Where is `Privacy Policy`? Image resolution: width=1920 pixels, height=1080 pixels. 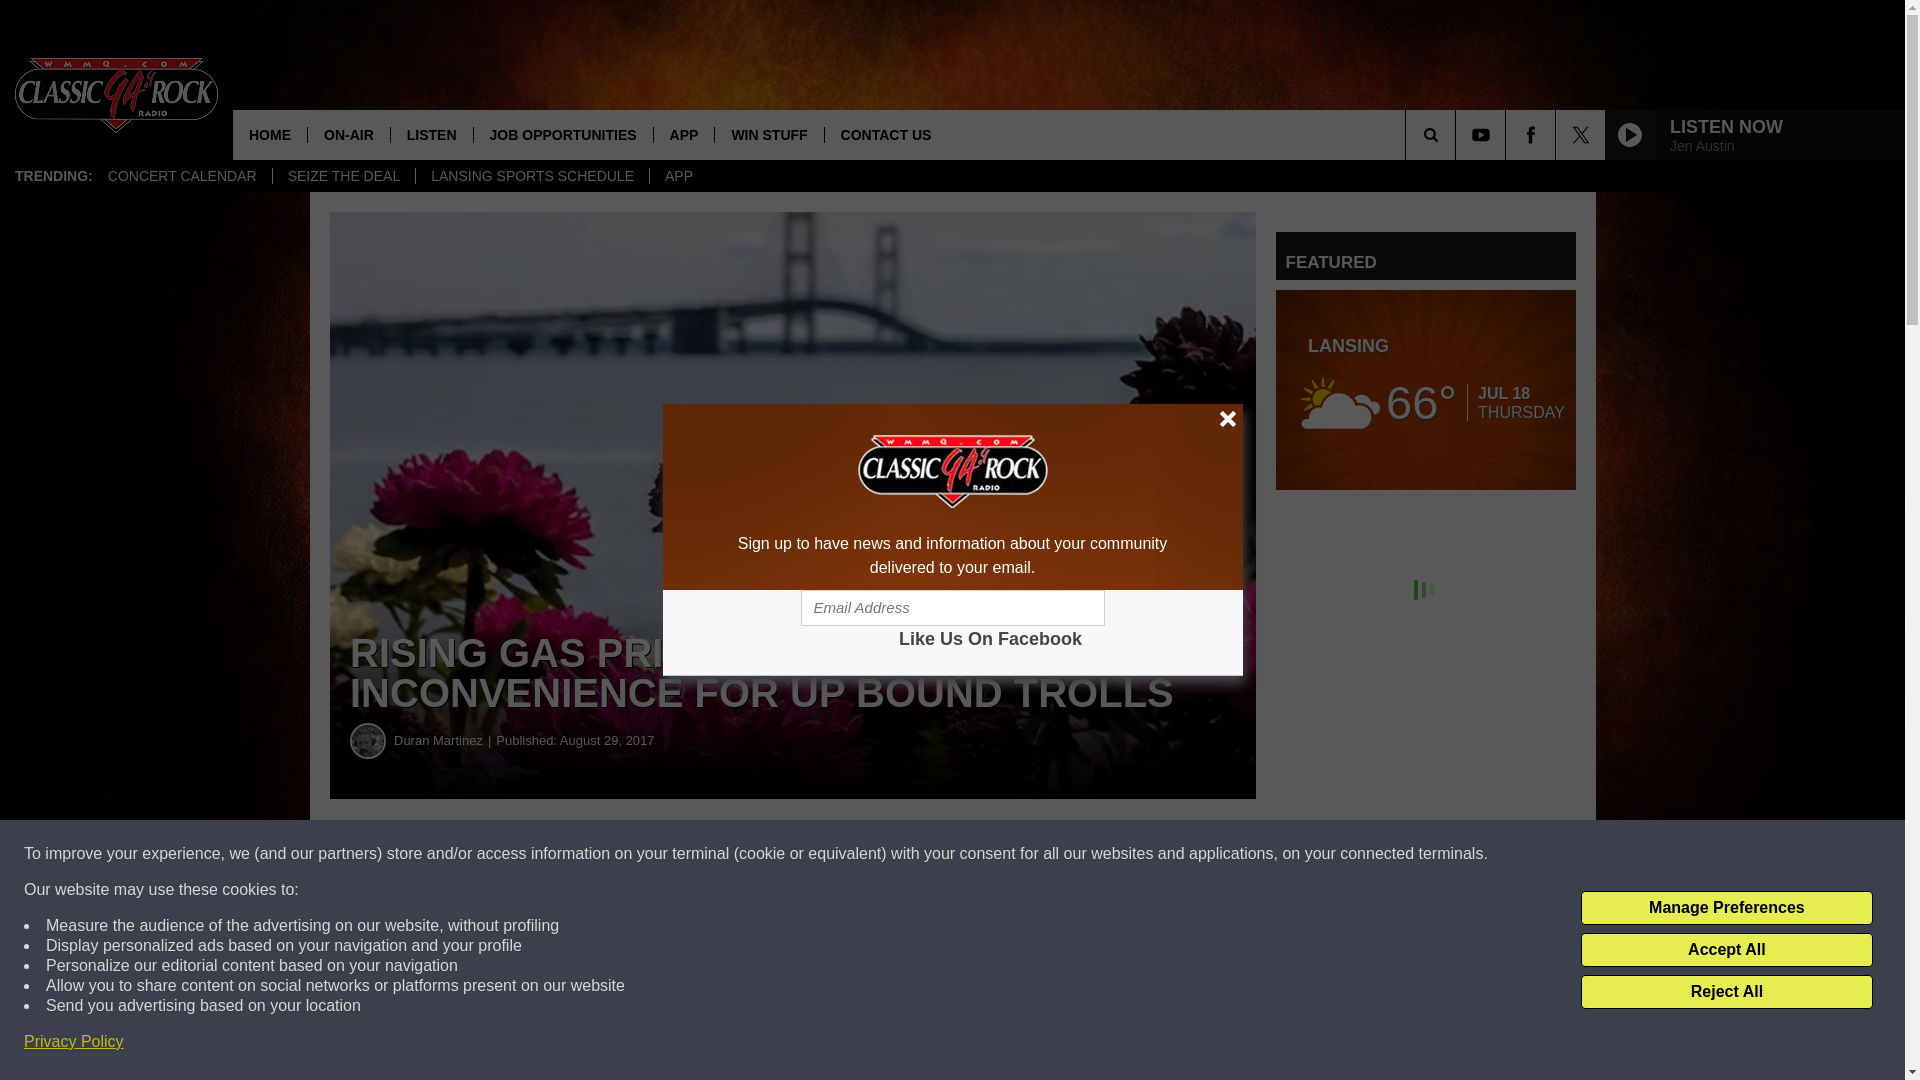 Privacy Policy is located at coordinates (74, 1042).